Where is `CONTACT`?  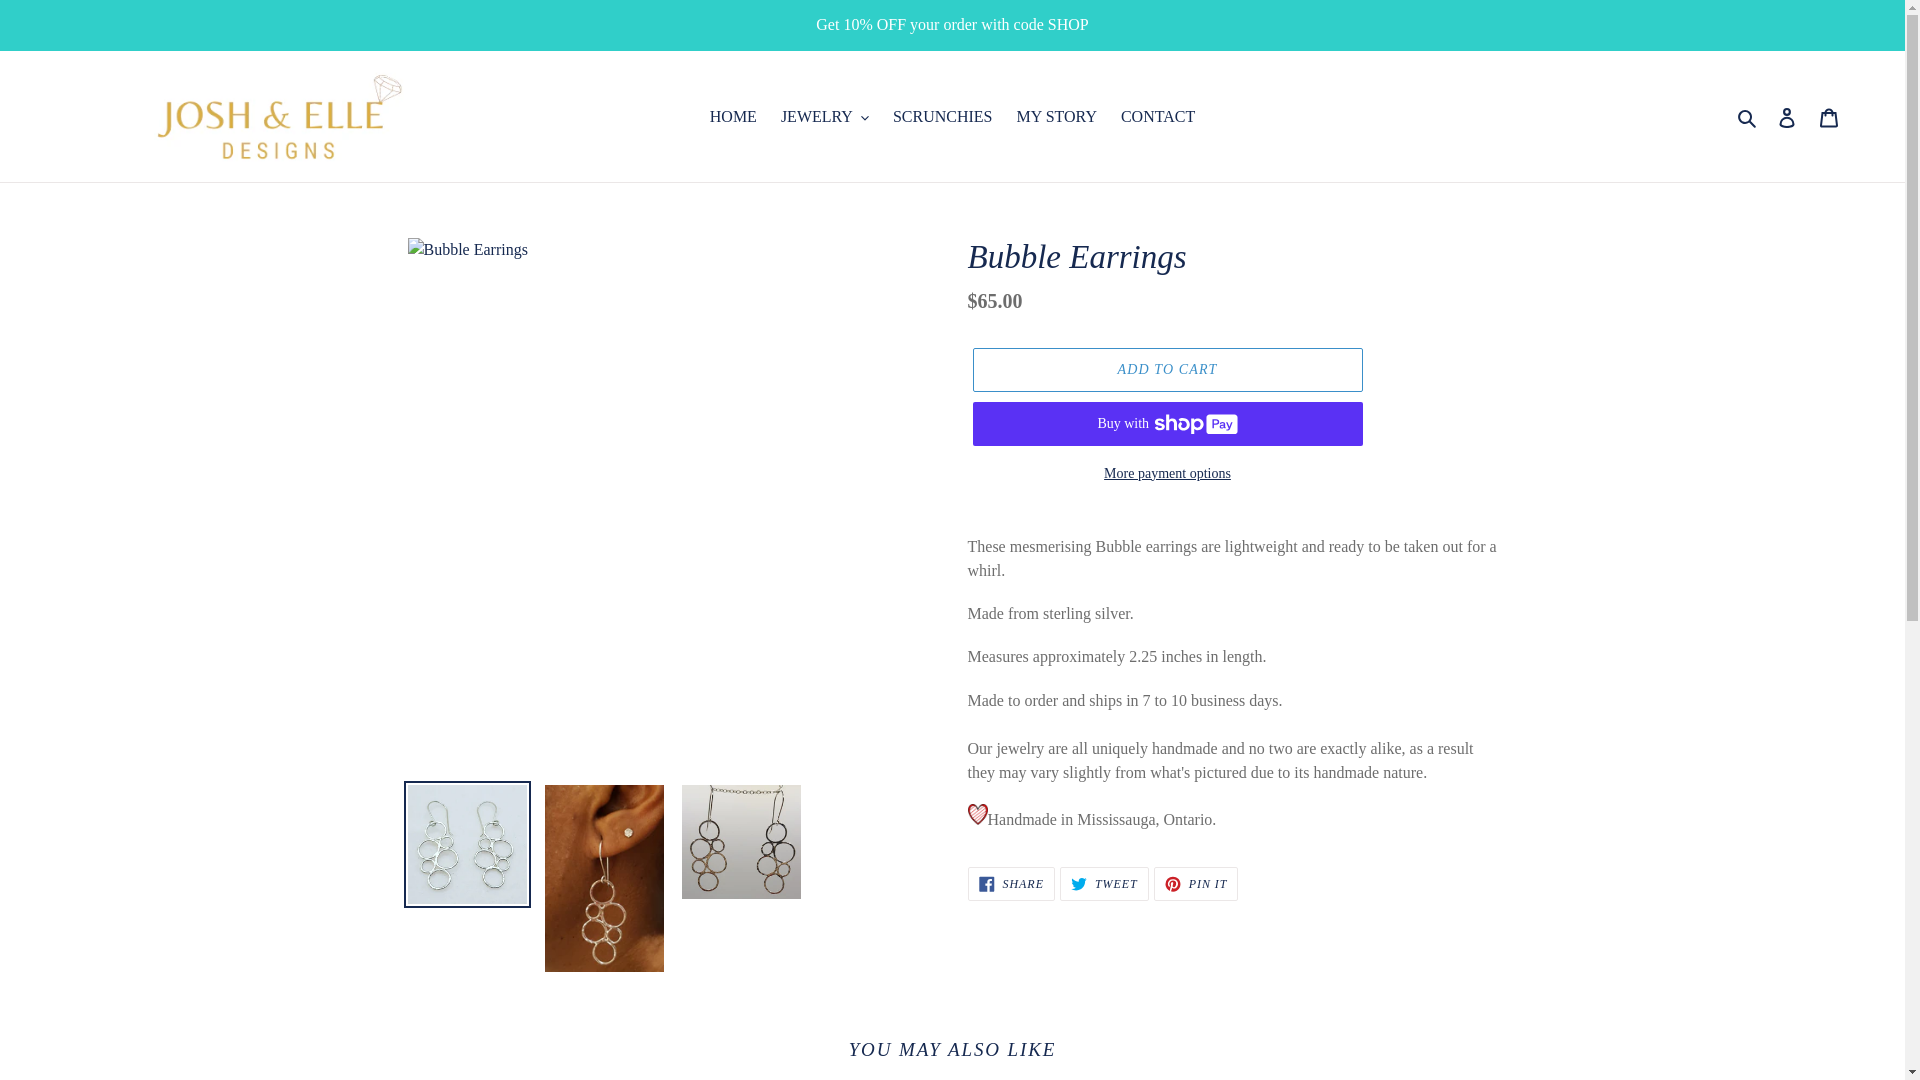
CONTACT is located at coordinates (1158, 116).